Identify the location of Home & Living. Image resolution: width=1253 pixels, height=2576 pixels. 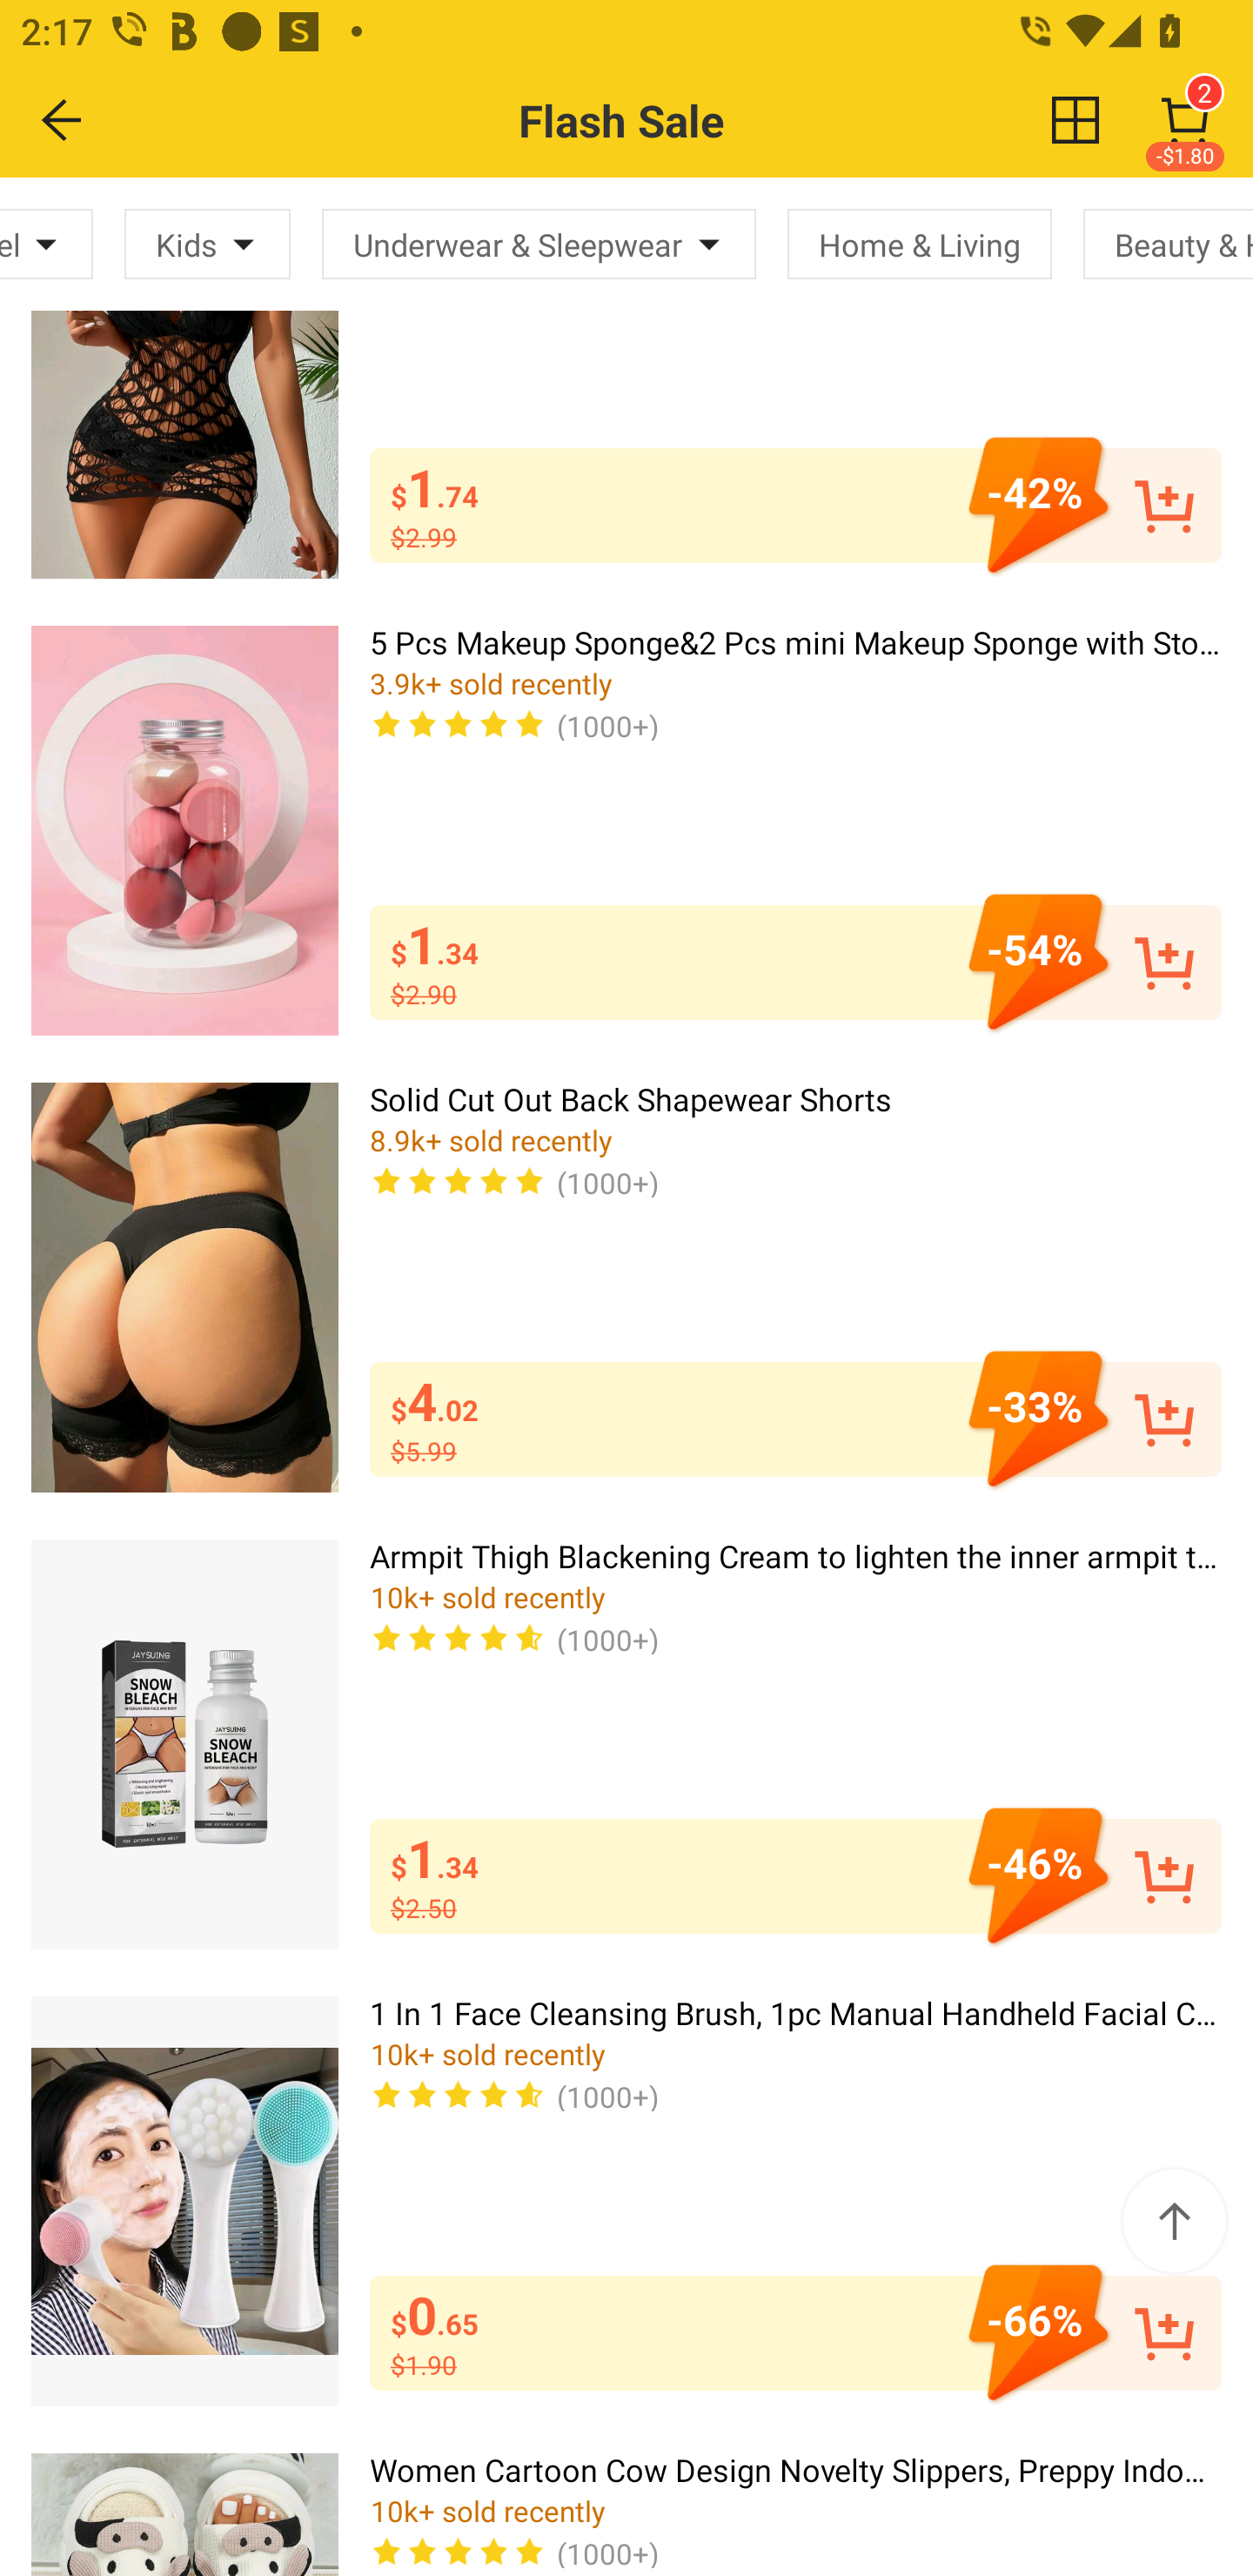
(919, 243).